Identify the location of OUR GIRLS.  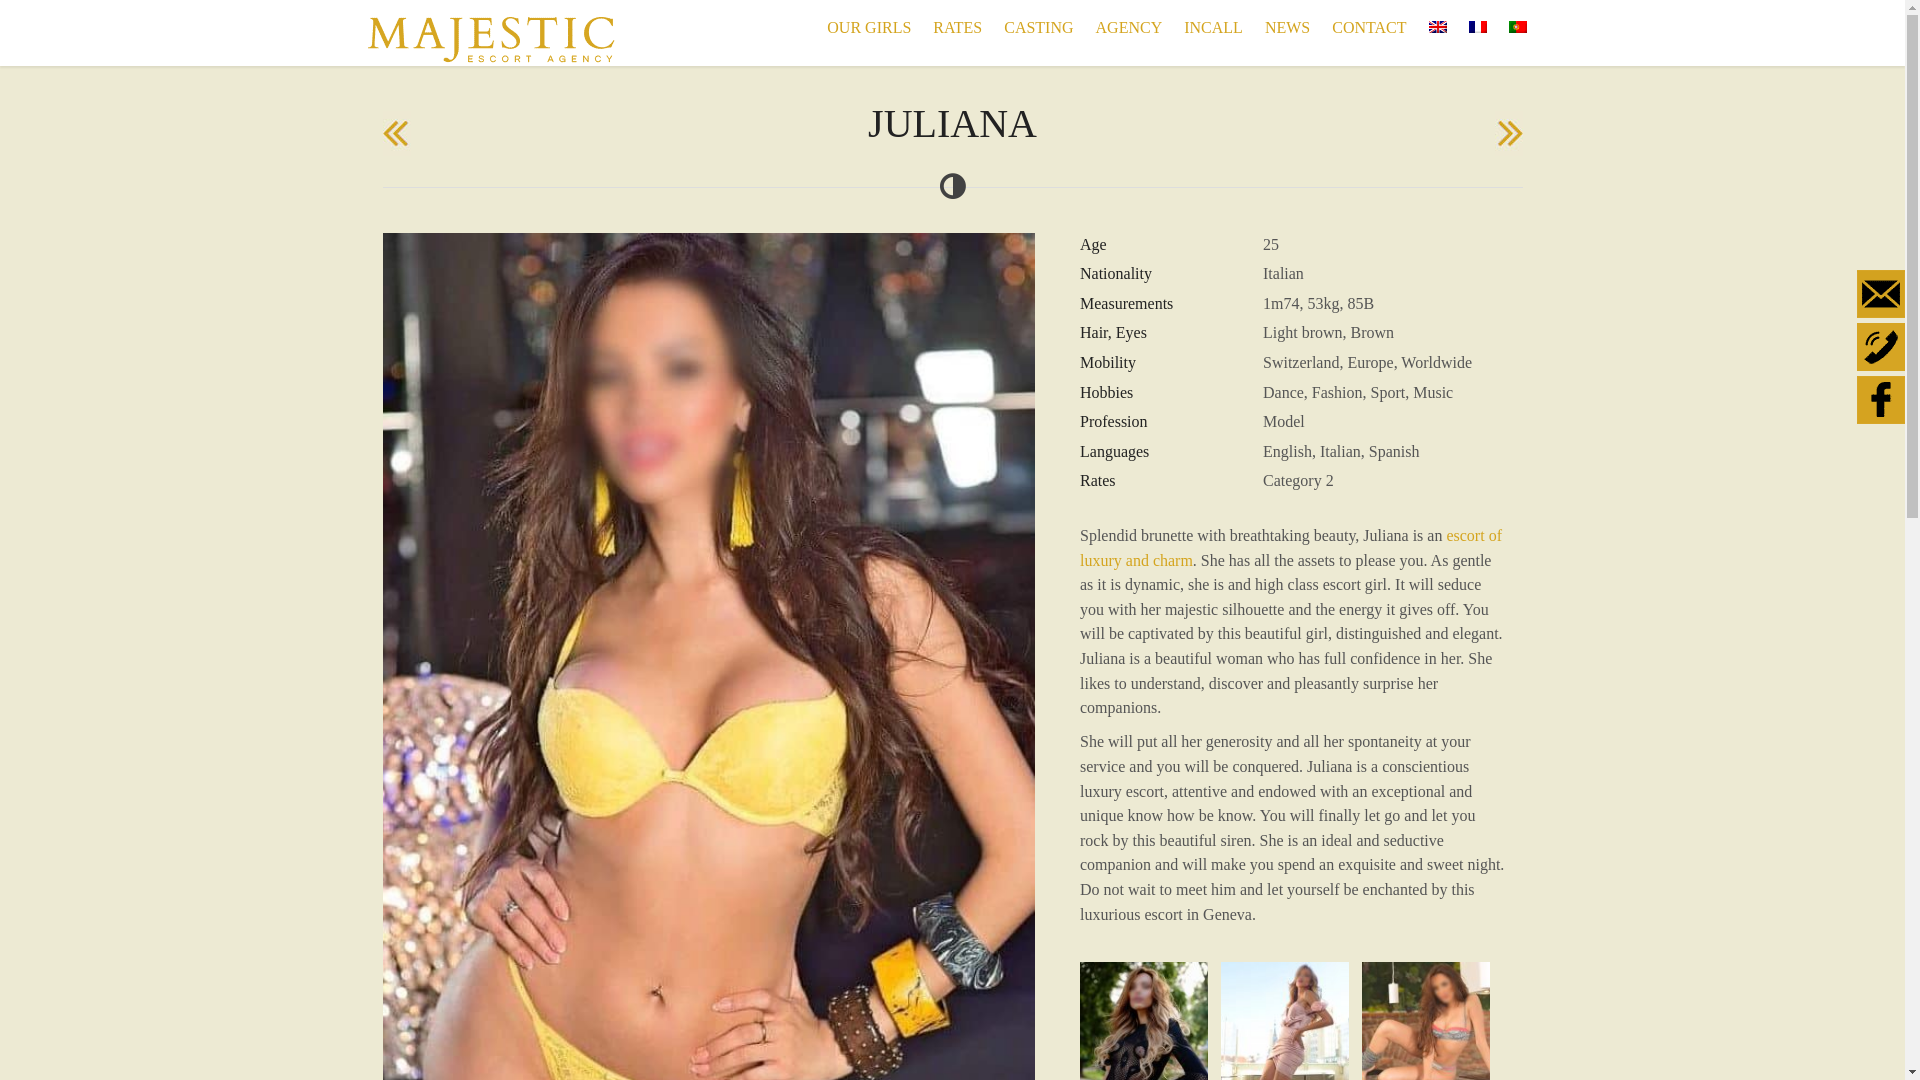
(869, 28).